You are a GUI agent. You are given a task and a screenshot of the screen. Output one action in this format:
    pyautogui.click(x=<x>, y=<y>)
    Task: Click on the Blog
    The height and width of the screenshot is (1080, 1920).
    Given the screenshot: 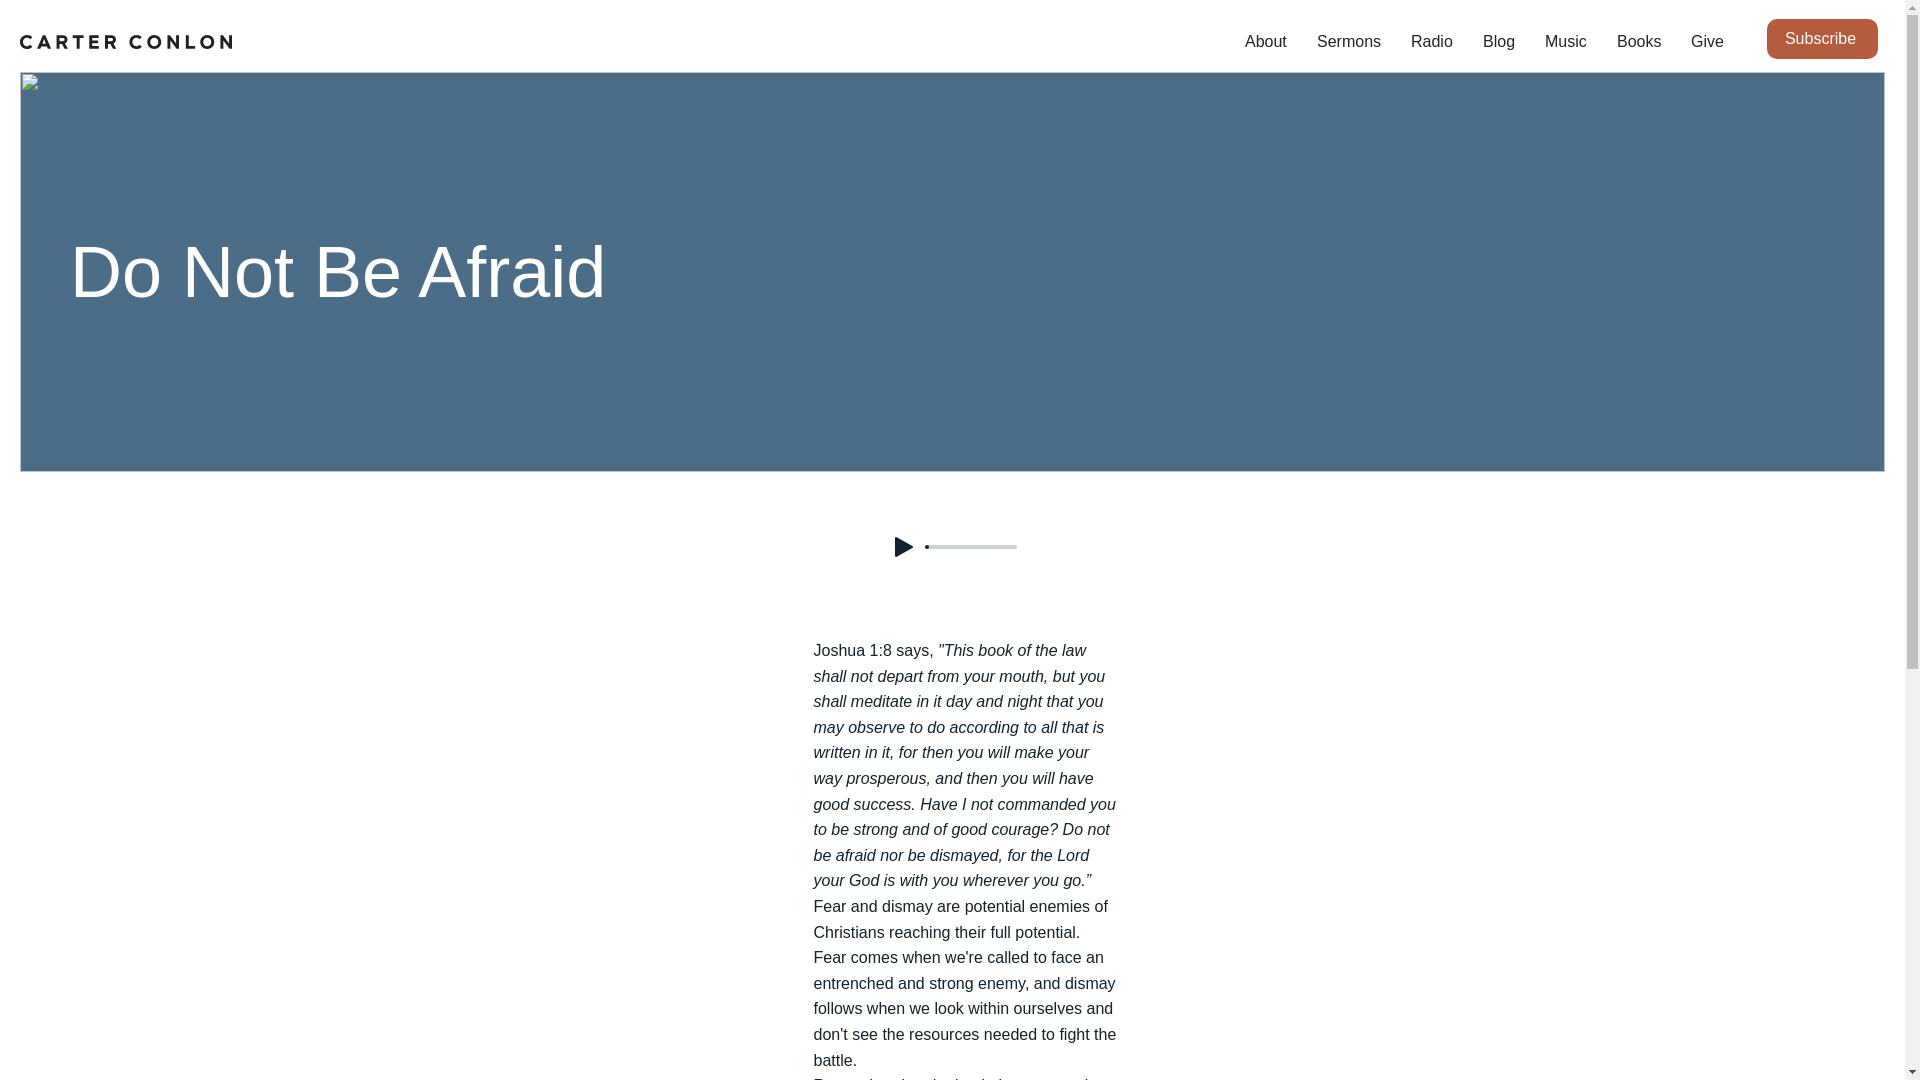 What is the action you would take?
    pyautogui.click(x=1499, y=42)
    